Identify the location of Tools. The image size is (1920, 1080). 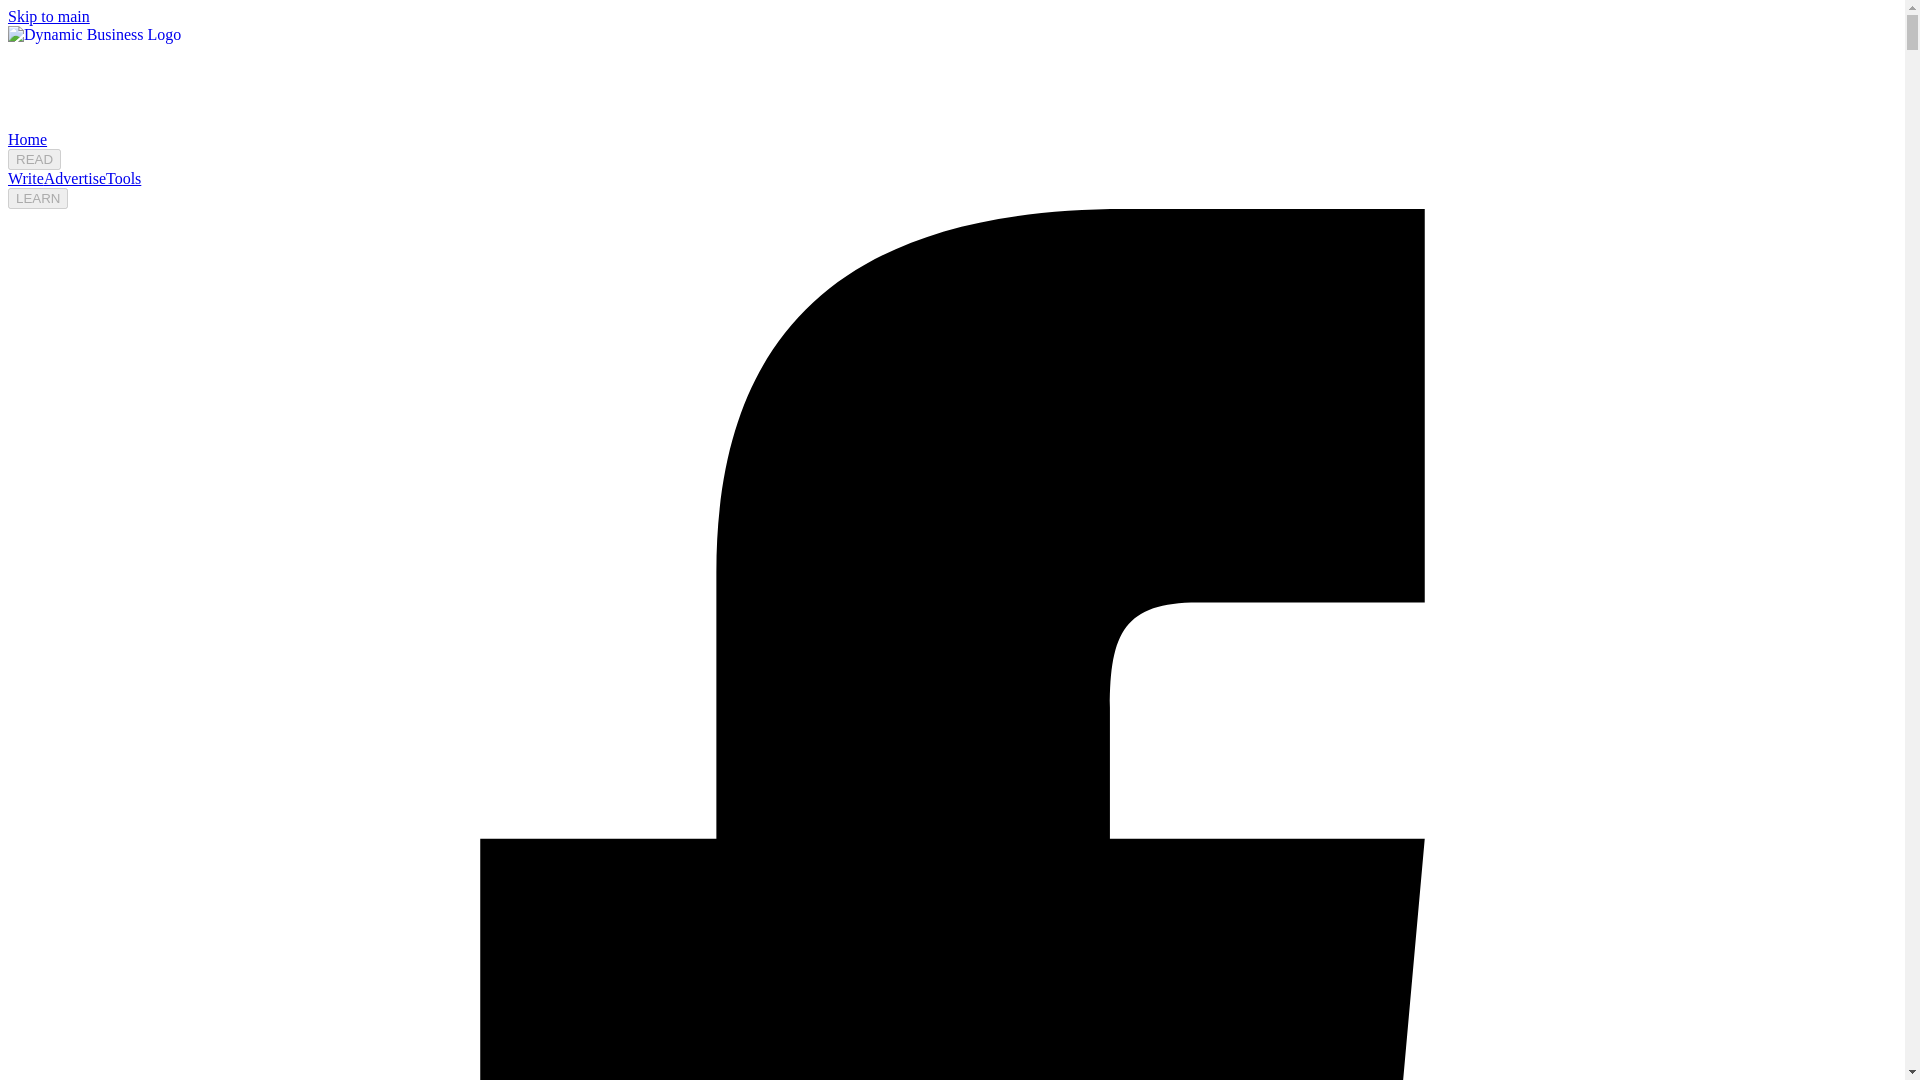
(122, 178).